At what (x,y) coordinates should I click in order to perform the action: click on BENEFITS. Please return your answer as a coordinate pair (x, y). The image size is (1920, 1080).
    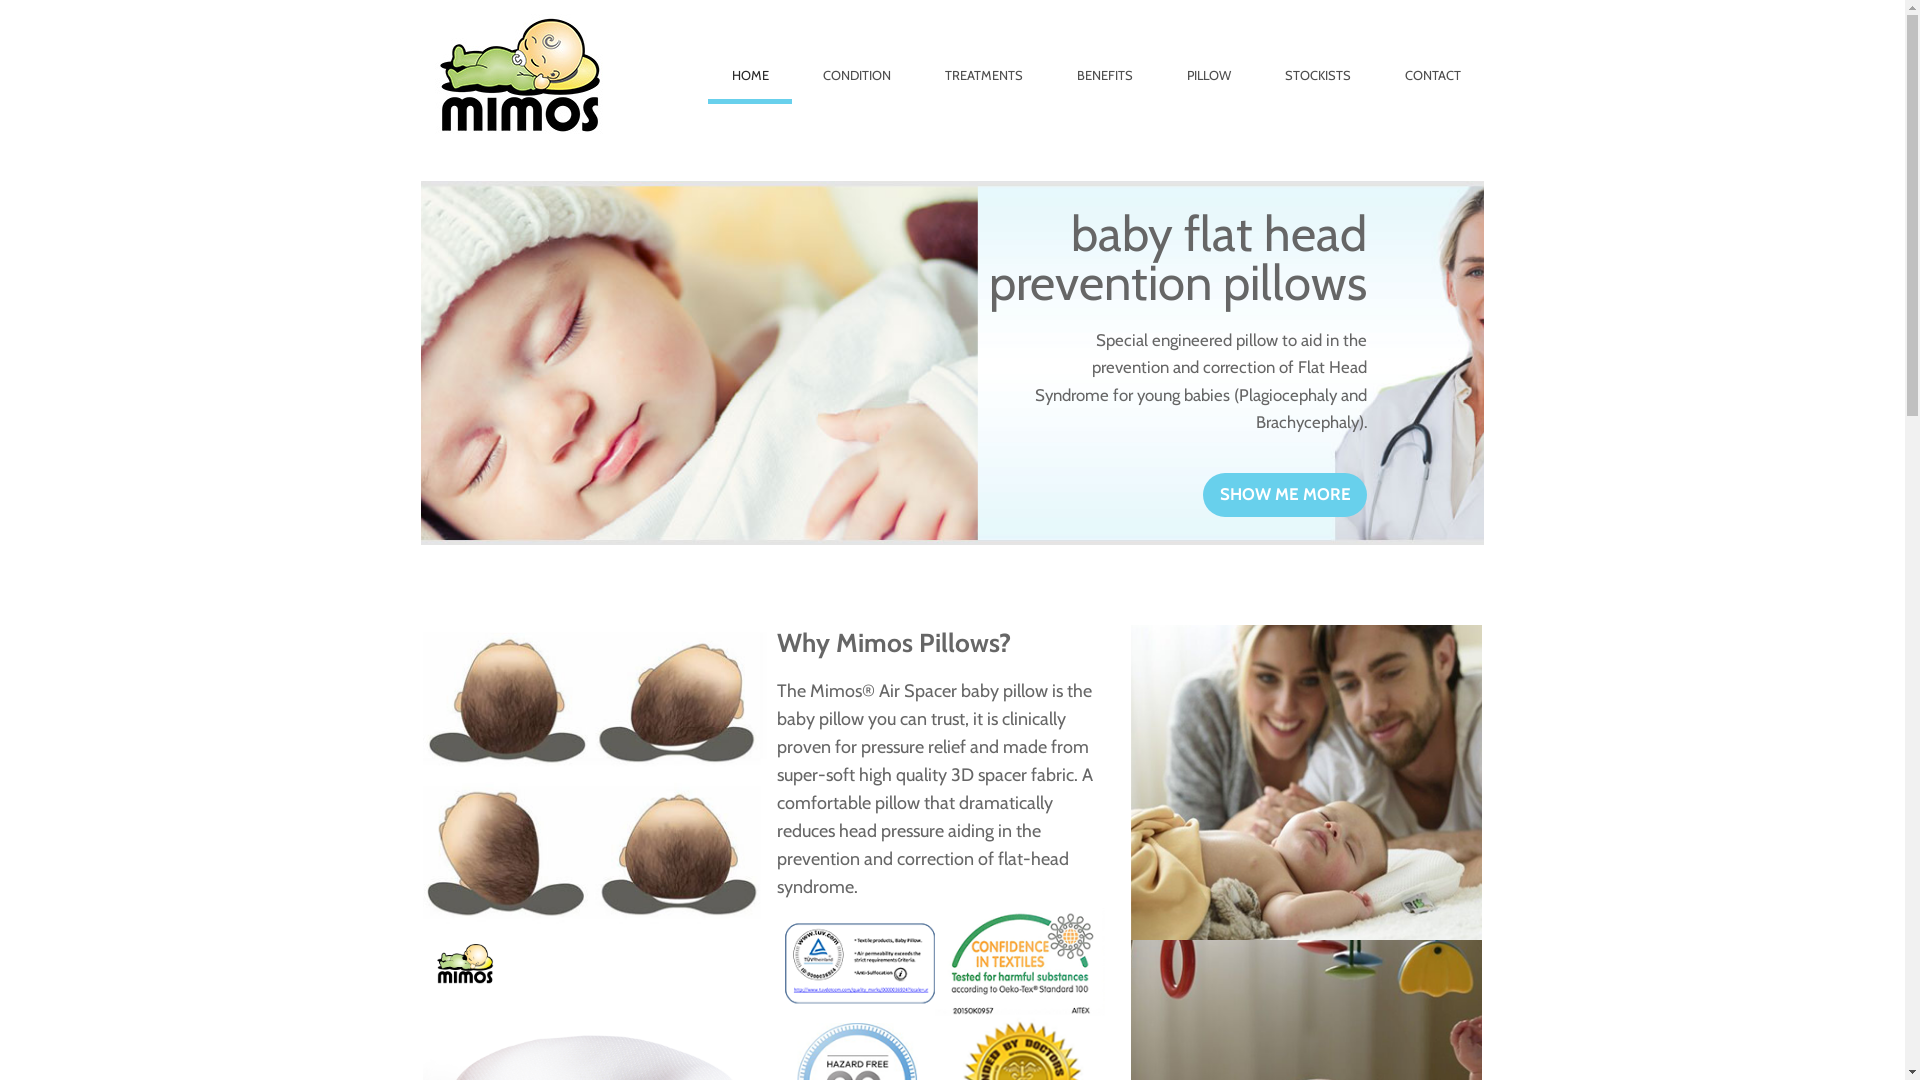
    Looking at the image, I should click on (1106, 52).